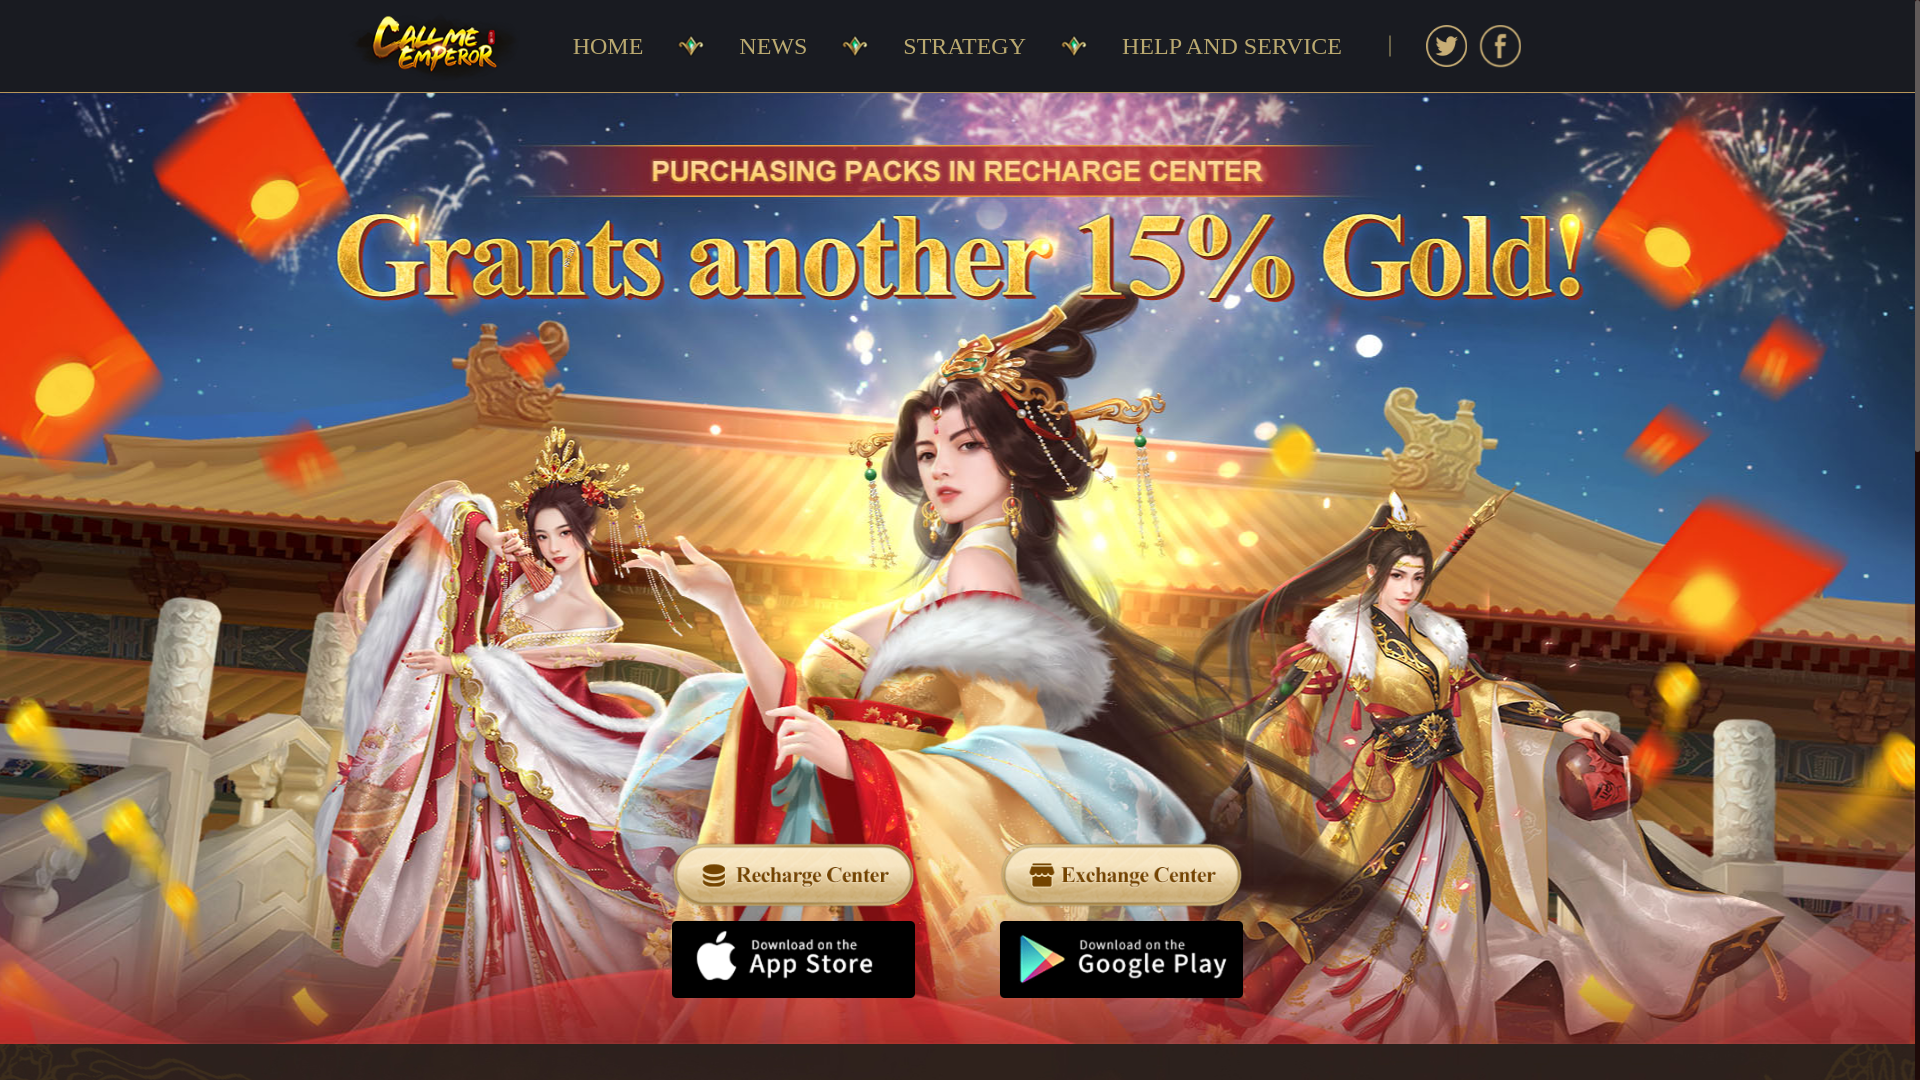 The width and height of the screenshot is (1920, 1080). Describe the element at coordinates (773, 46) in the screenshot. I see `NEWS` at that location.